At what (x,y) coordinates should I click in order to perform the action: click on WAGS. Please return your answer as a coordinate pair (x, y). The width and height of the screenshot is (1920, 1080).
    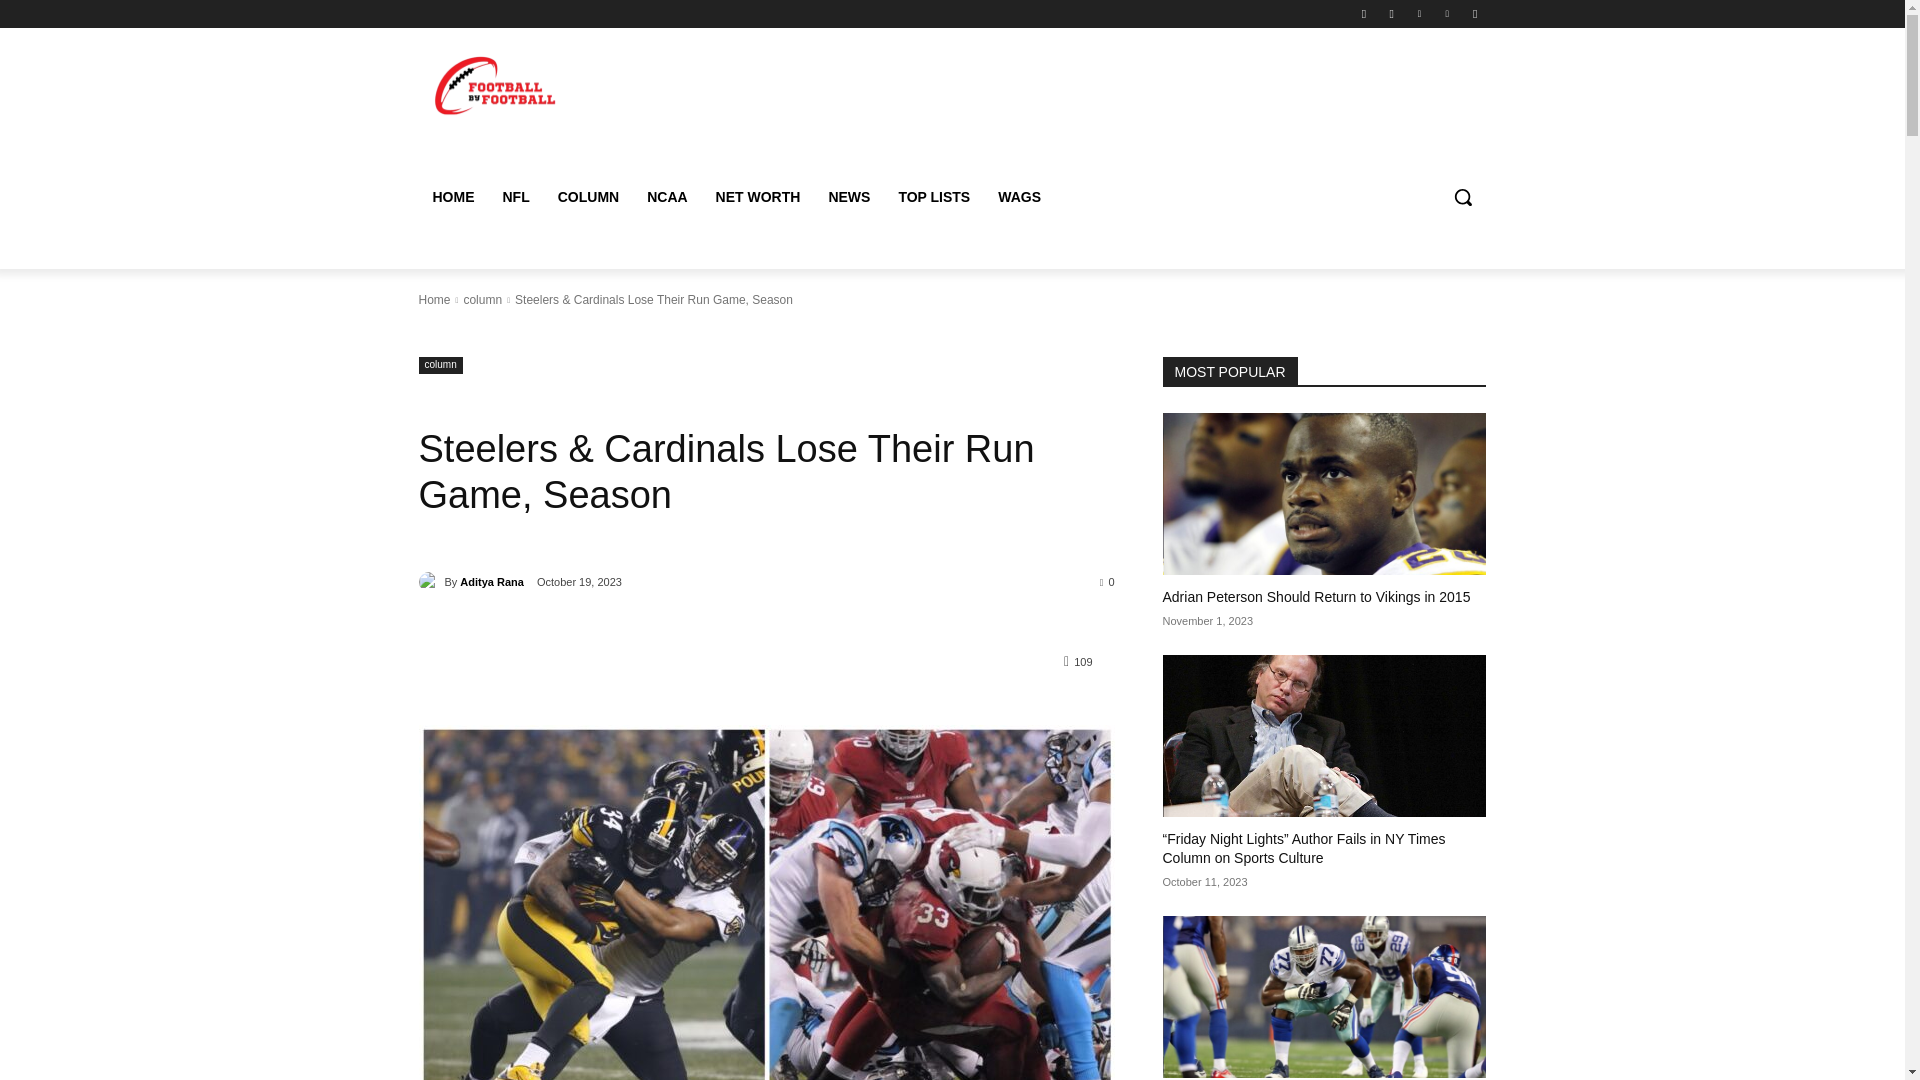
    Looking at the image, I should click on (1018, 196).